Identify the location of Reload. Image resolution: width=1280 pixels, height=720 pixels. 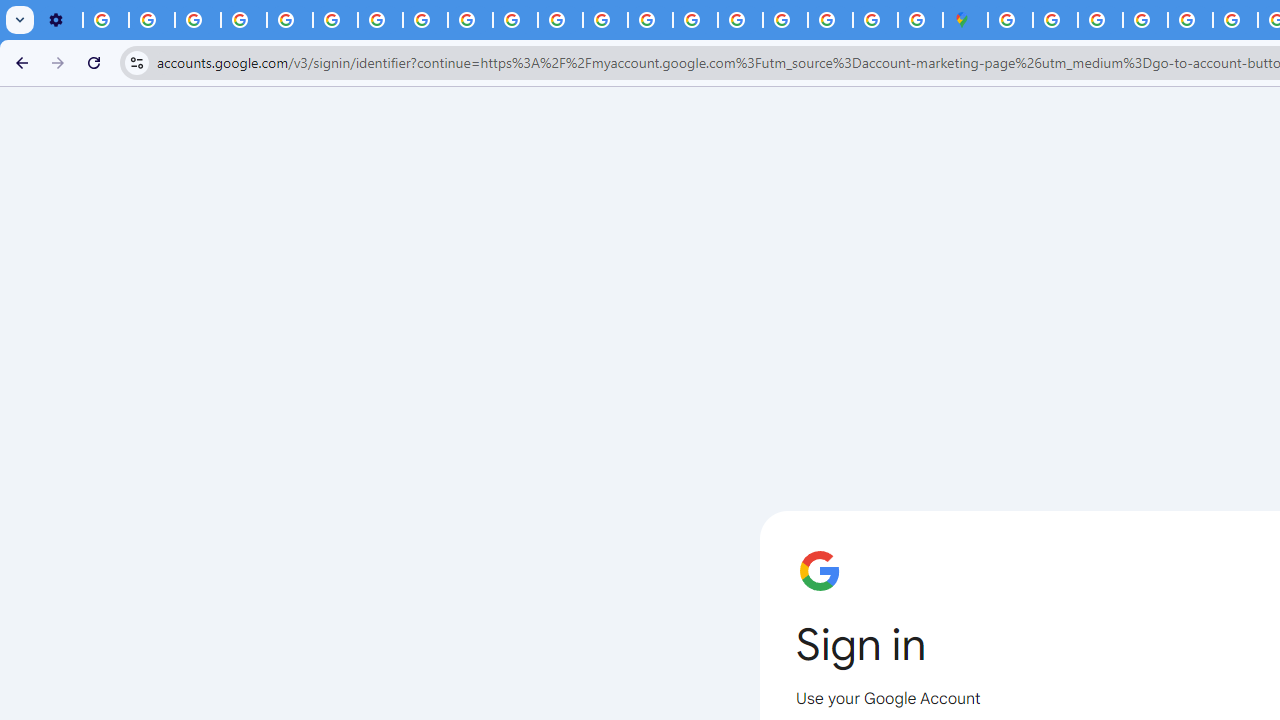
(94, 62).